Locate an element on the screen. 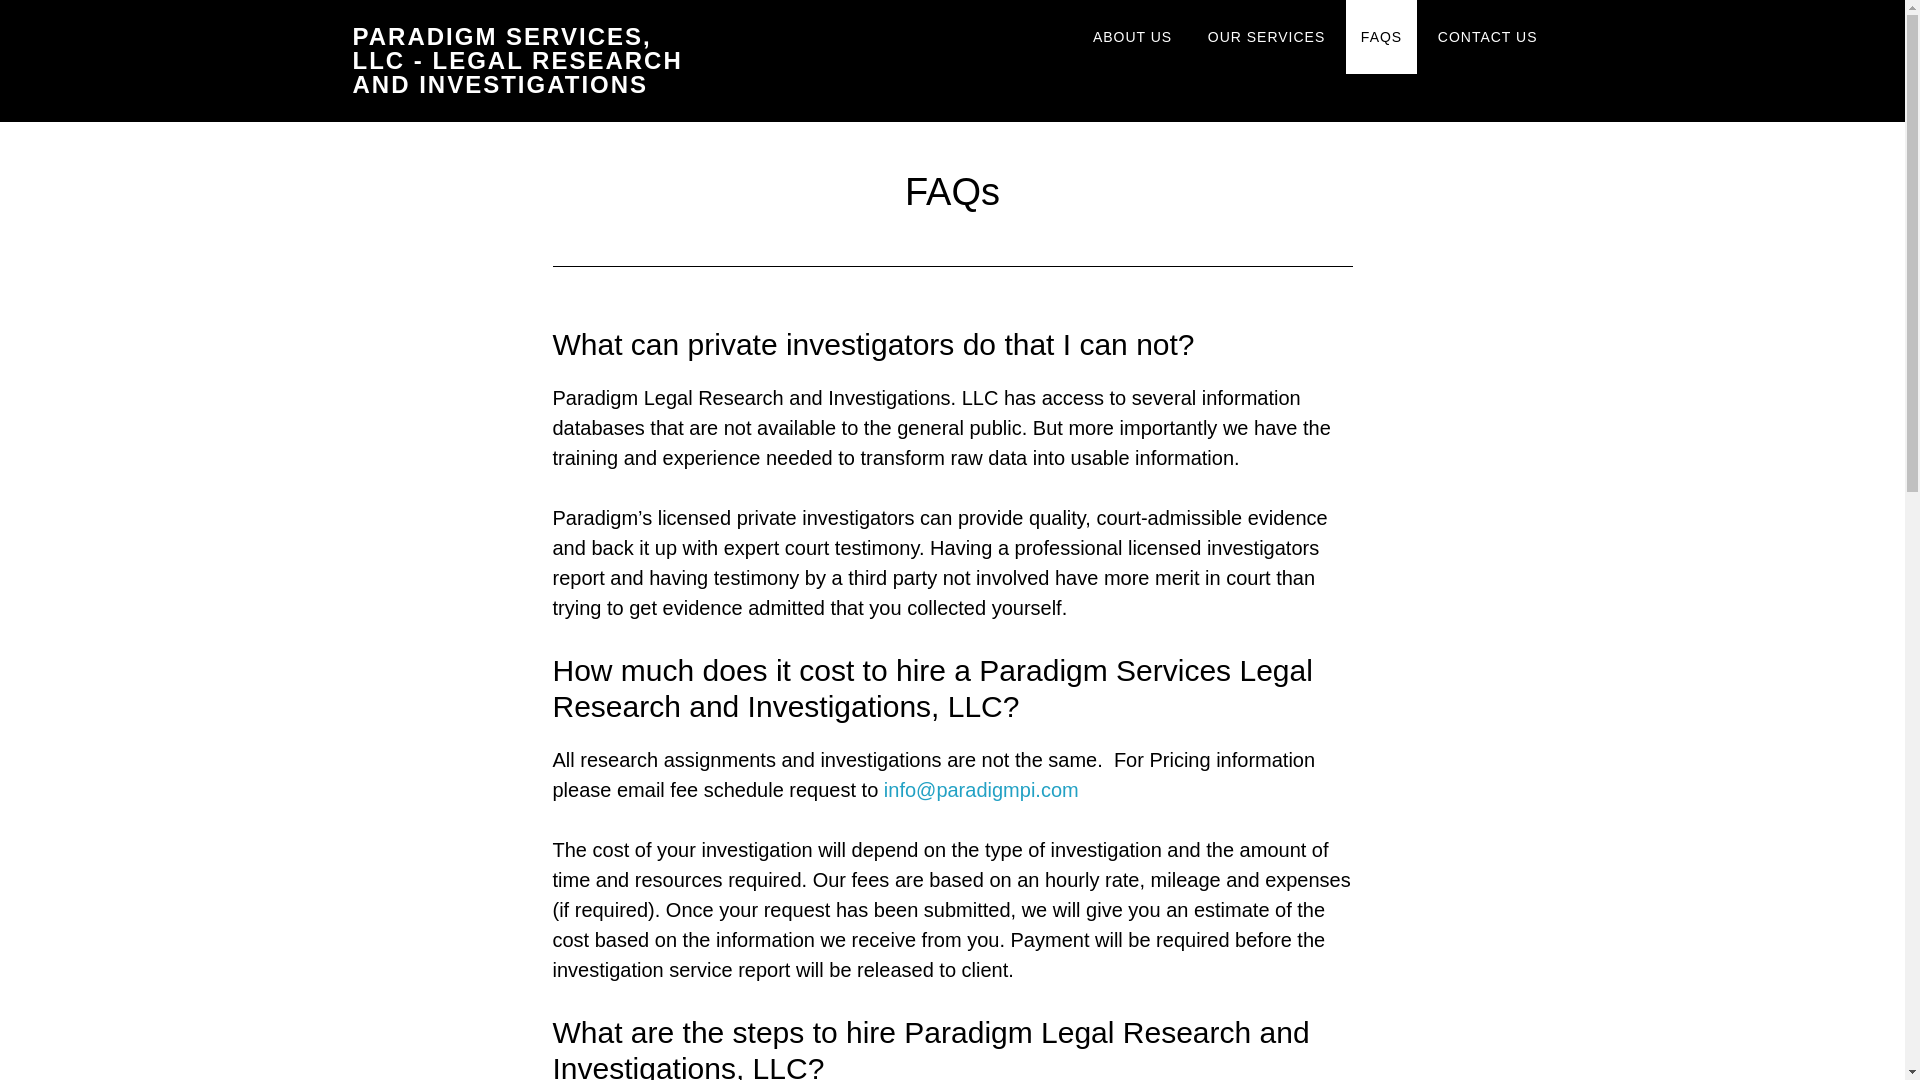 The height and width of the screenshot is (1080, 1920). FAQS is located at coordinates (1380, 37).